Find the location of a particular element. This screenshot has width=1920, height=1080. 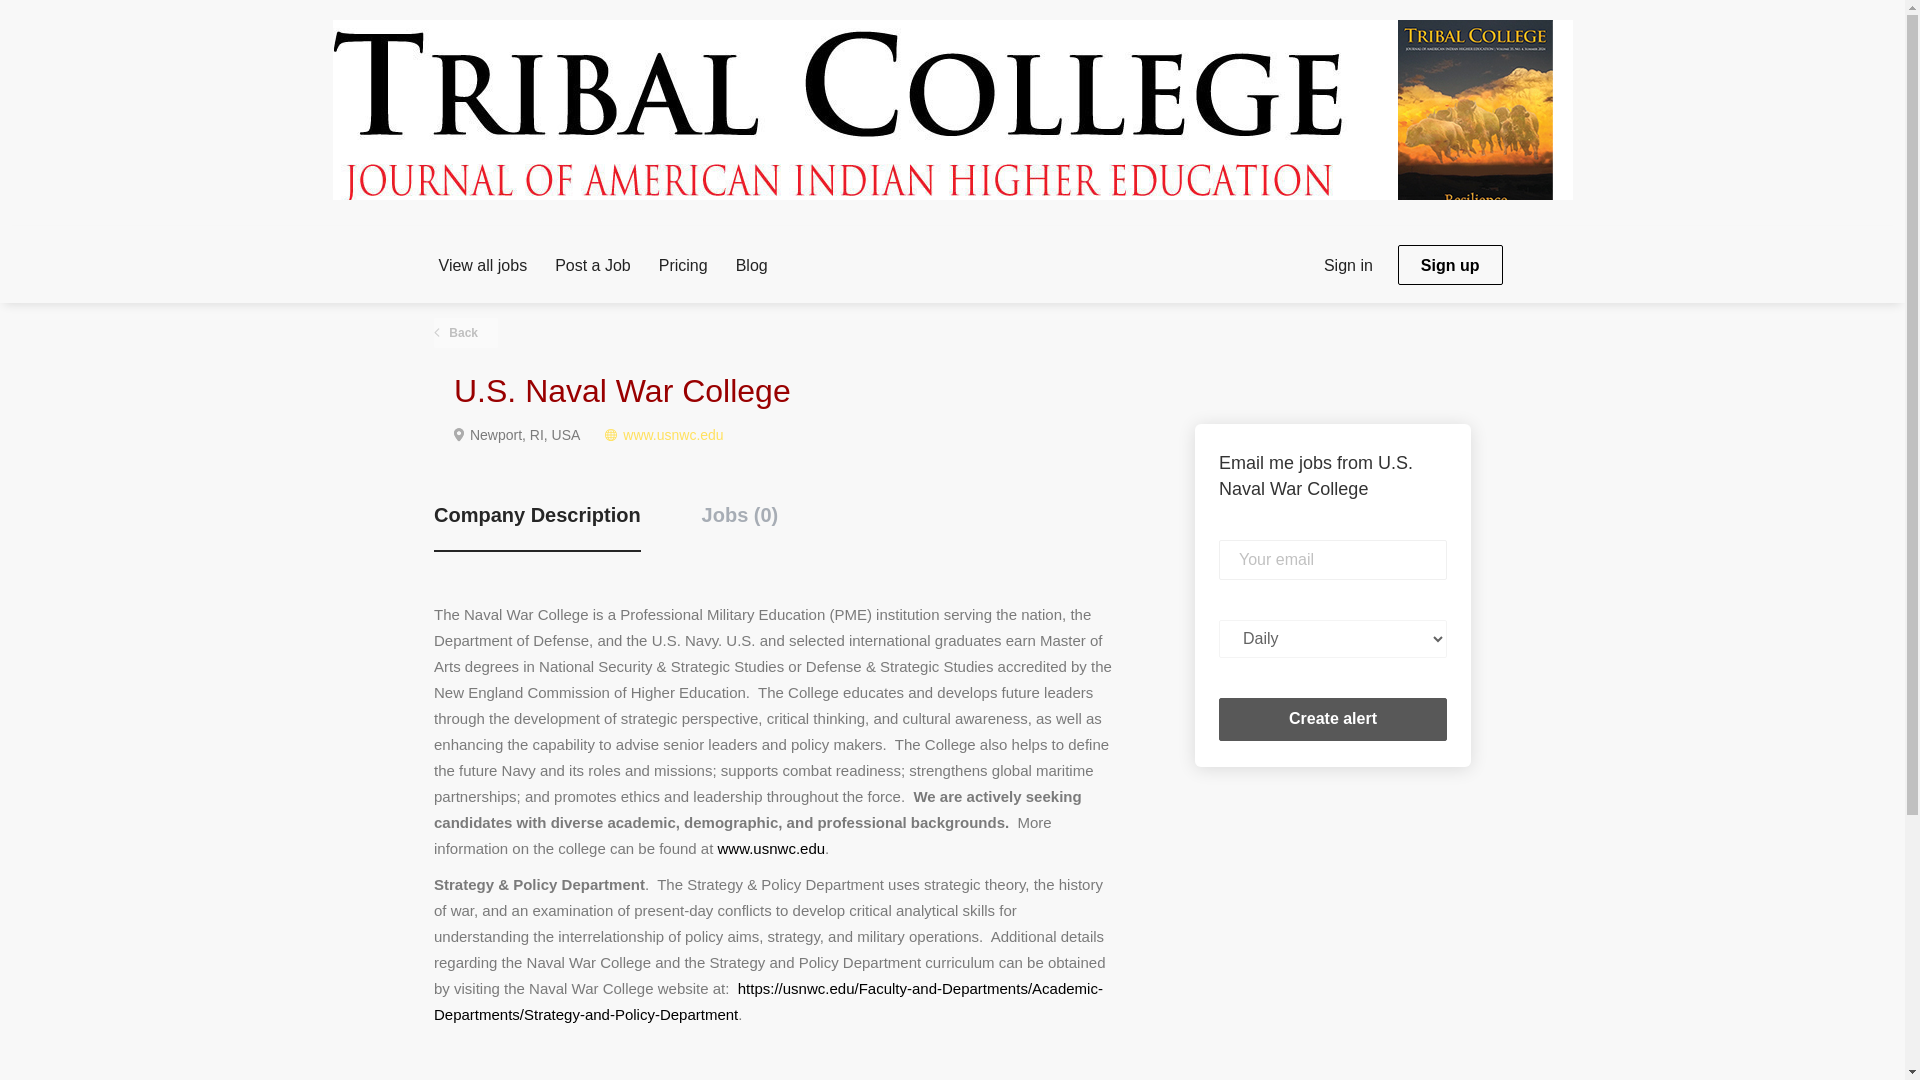

Create alert is located at coordinates (1333, 718).